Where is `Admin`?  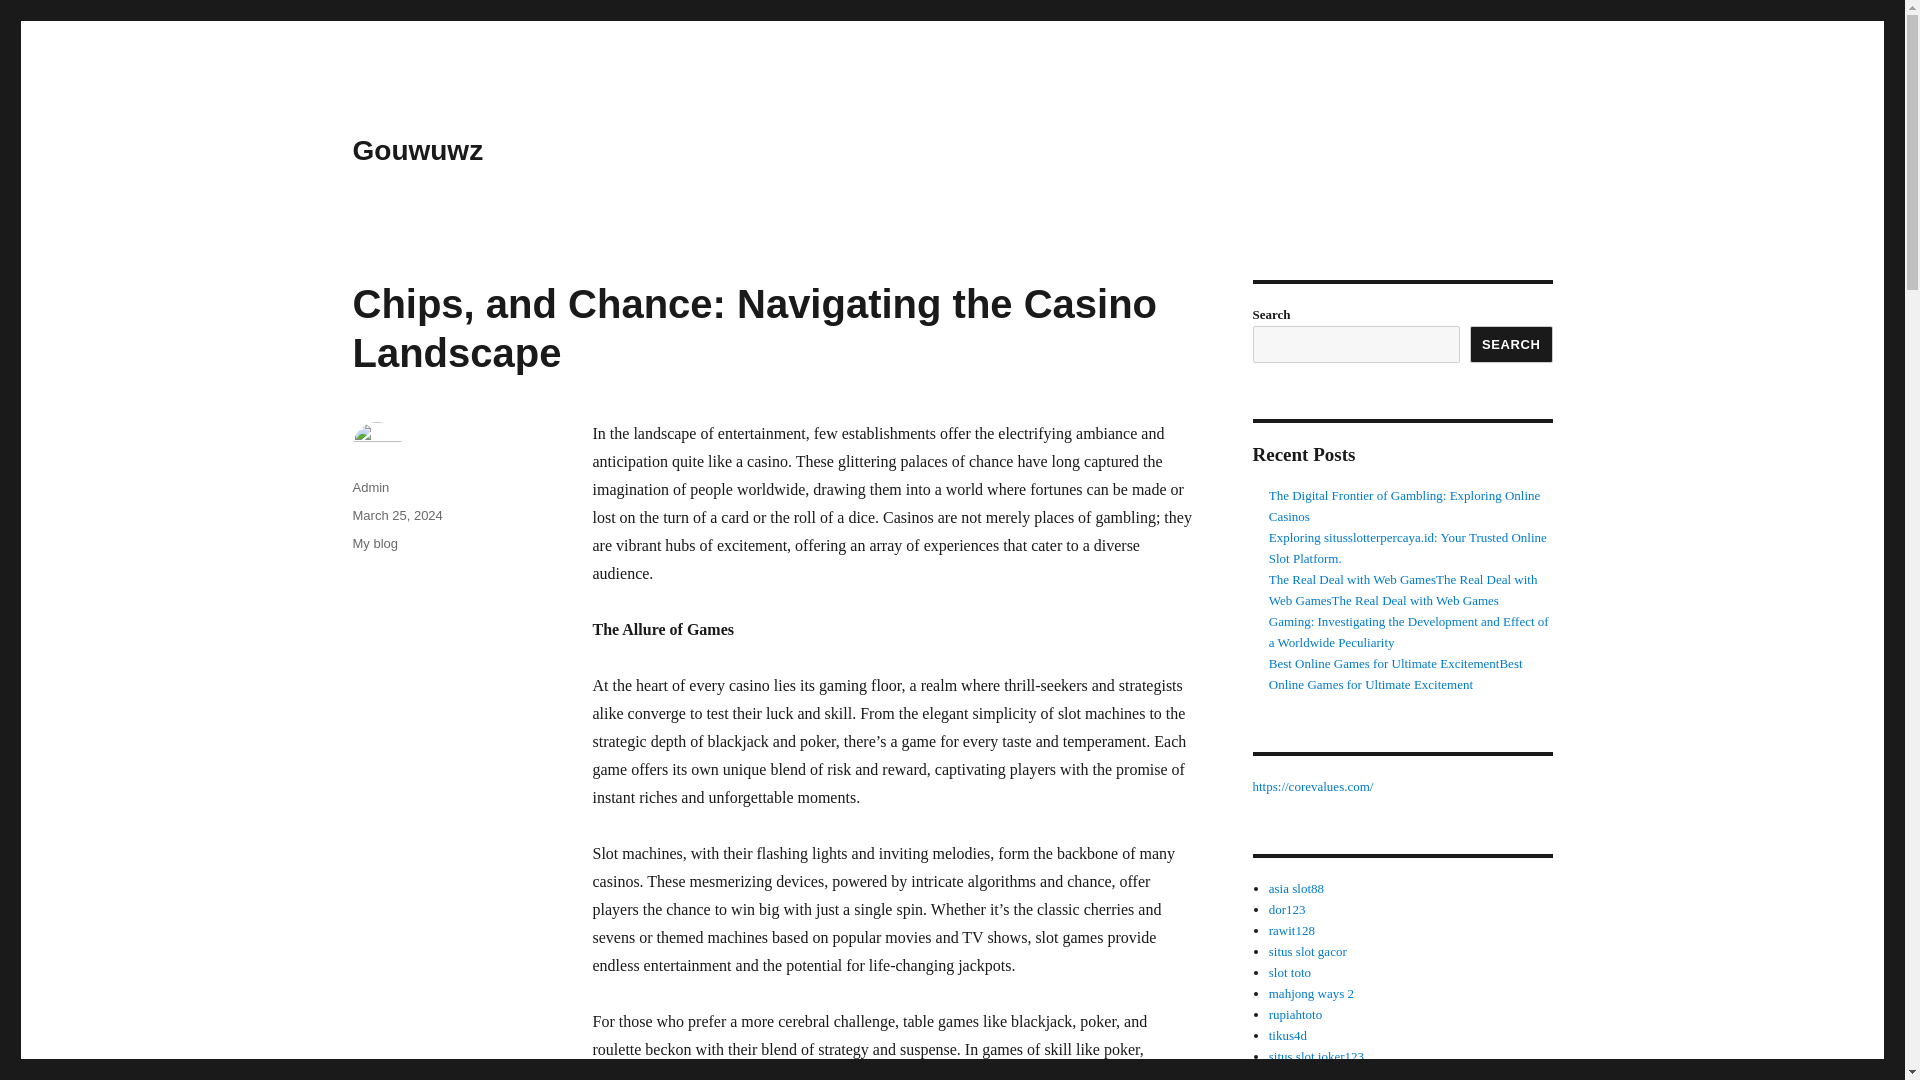
Admin is located at coordinates (370, 486).